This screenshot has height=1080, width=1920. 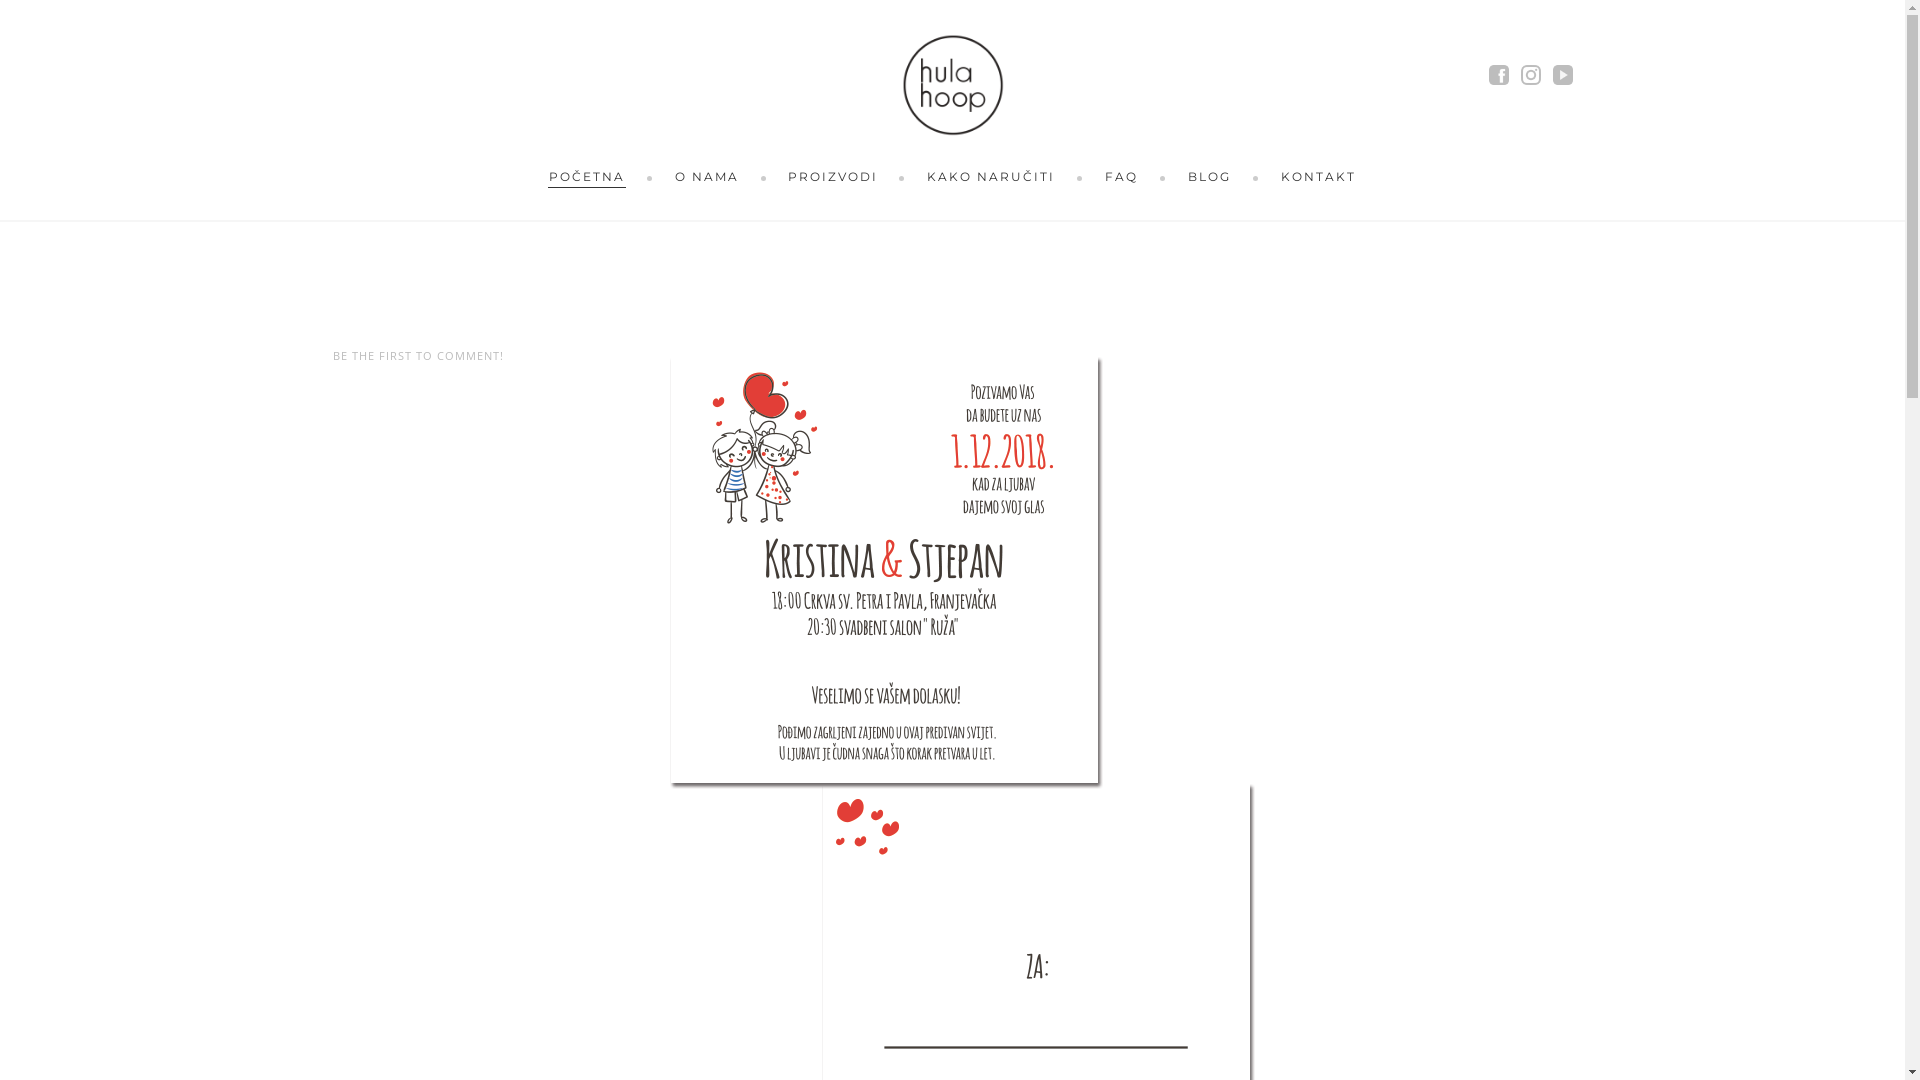 I want to click on BLOG, so click(x=1210, y=176).